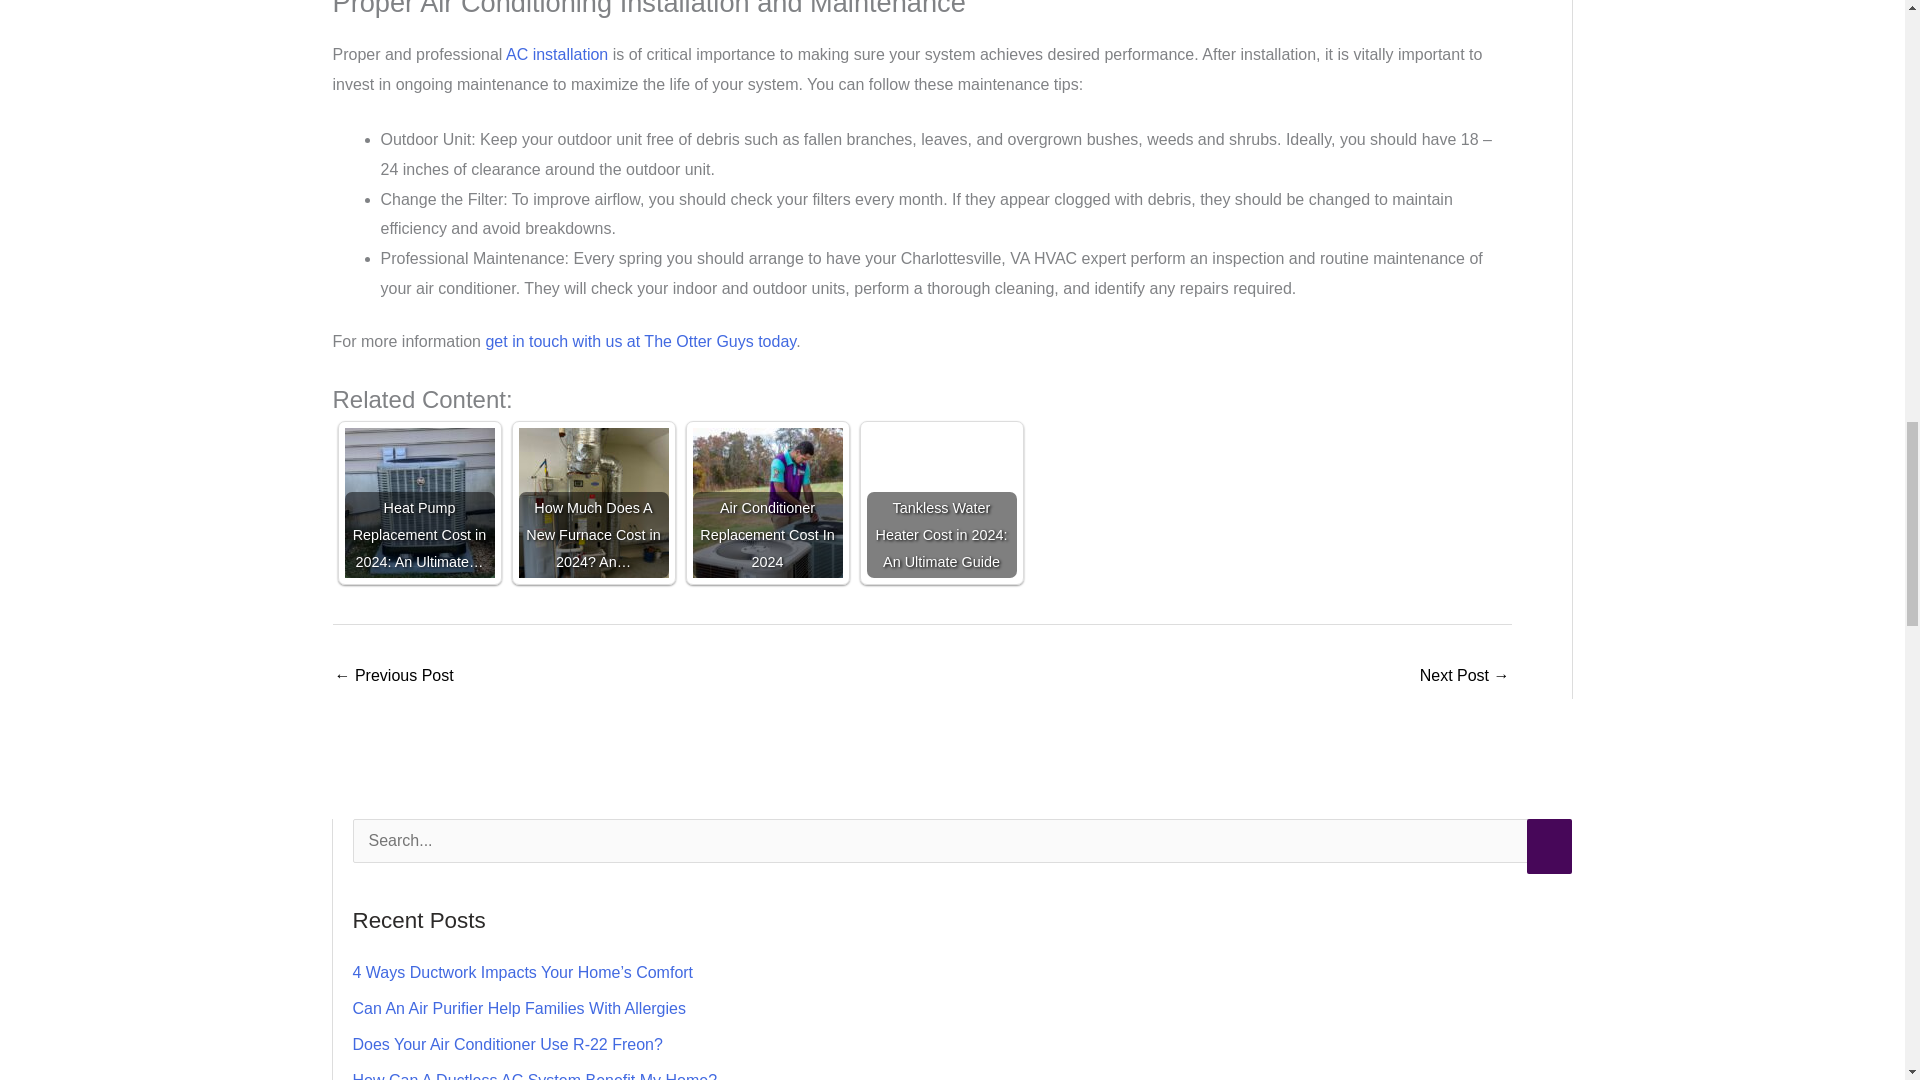 This screenshot has width=1920, height=1080. I want to click on Air Conditioner Replacement Cost In 2024, so click(766, 502).